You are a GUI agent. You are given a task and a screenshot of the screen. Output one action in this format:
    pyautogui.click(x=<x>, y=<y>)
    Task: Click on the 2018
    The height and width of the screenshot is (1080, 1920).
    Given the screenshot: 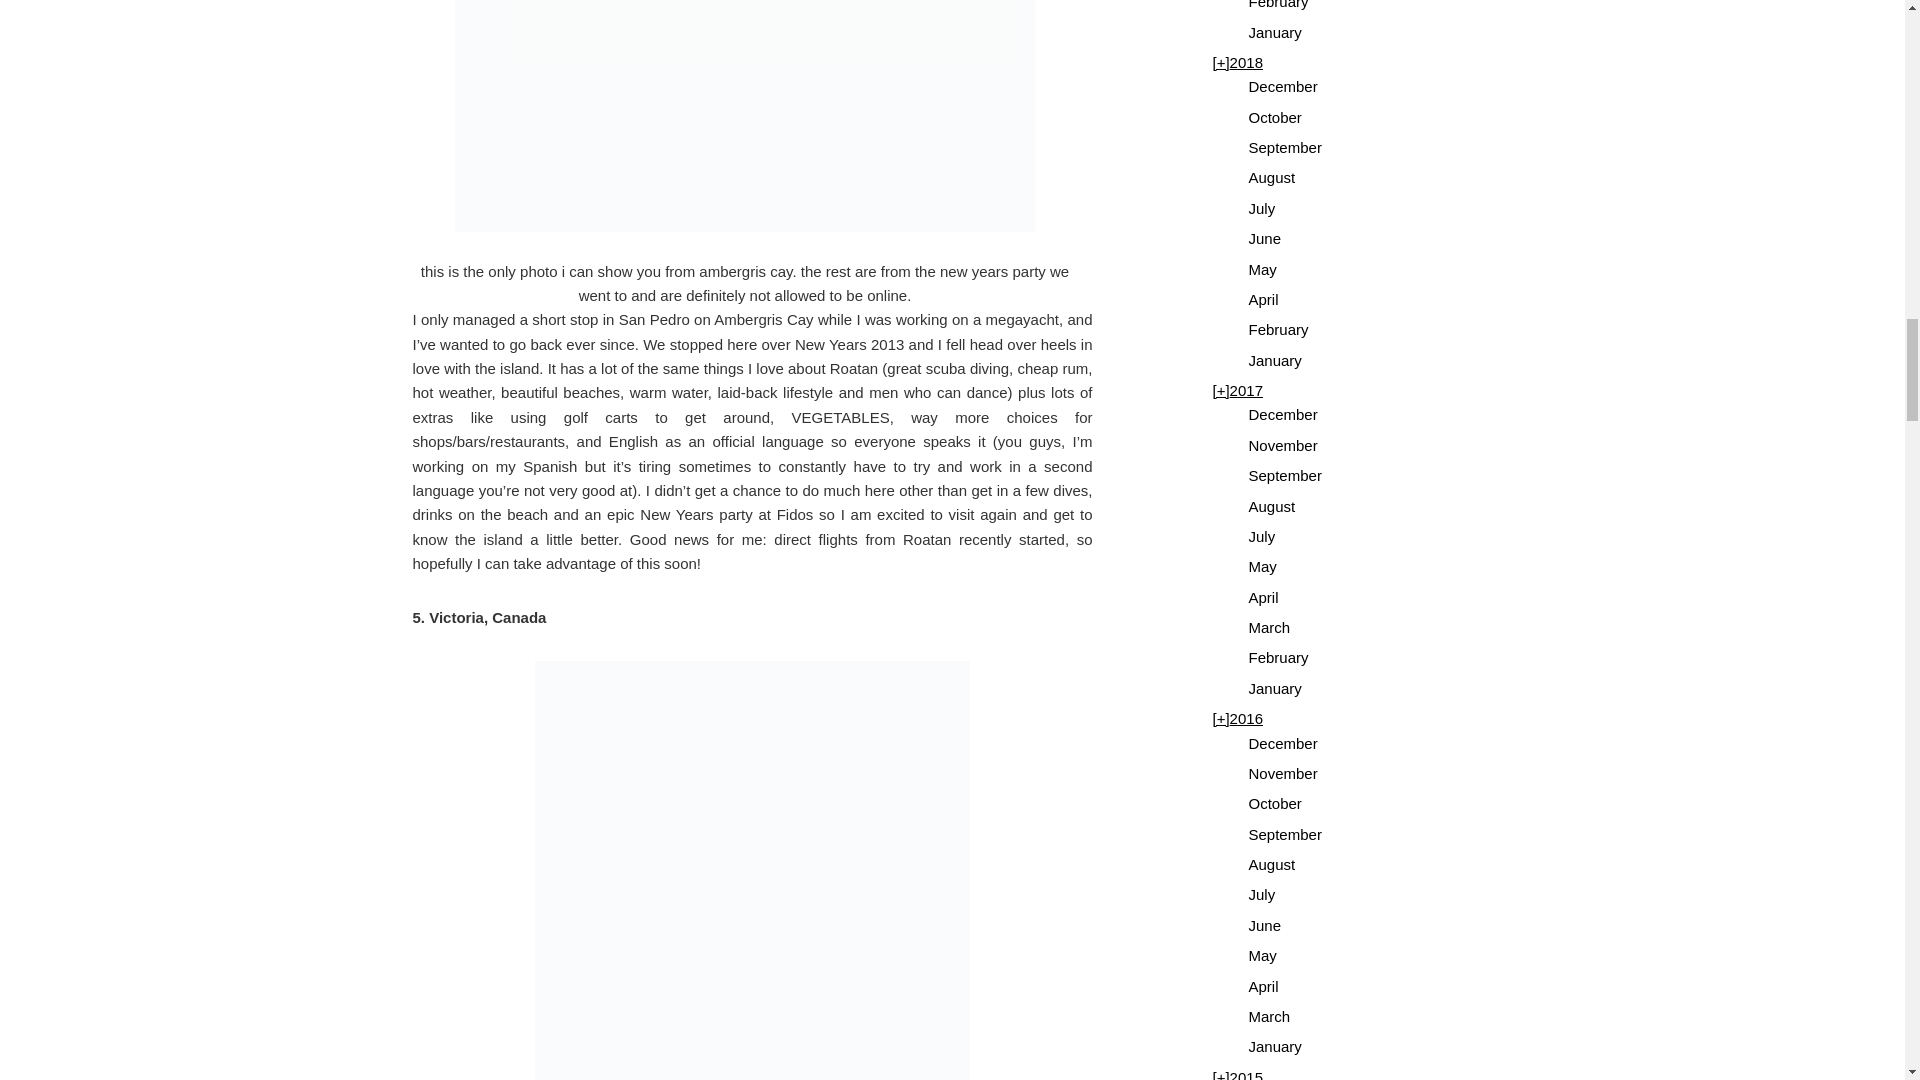 What is the action you would take?
    pyautogui.click(x=1220, y=62)
    